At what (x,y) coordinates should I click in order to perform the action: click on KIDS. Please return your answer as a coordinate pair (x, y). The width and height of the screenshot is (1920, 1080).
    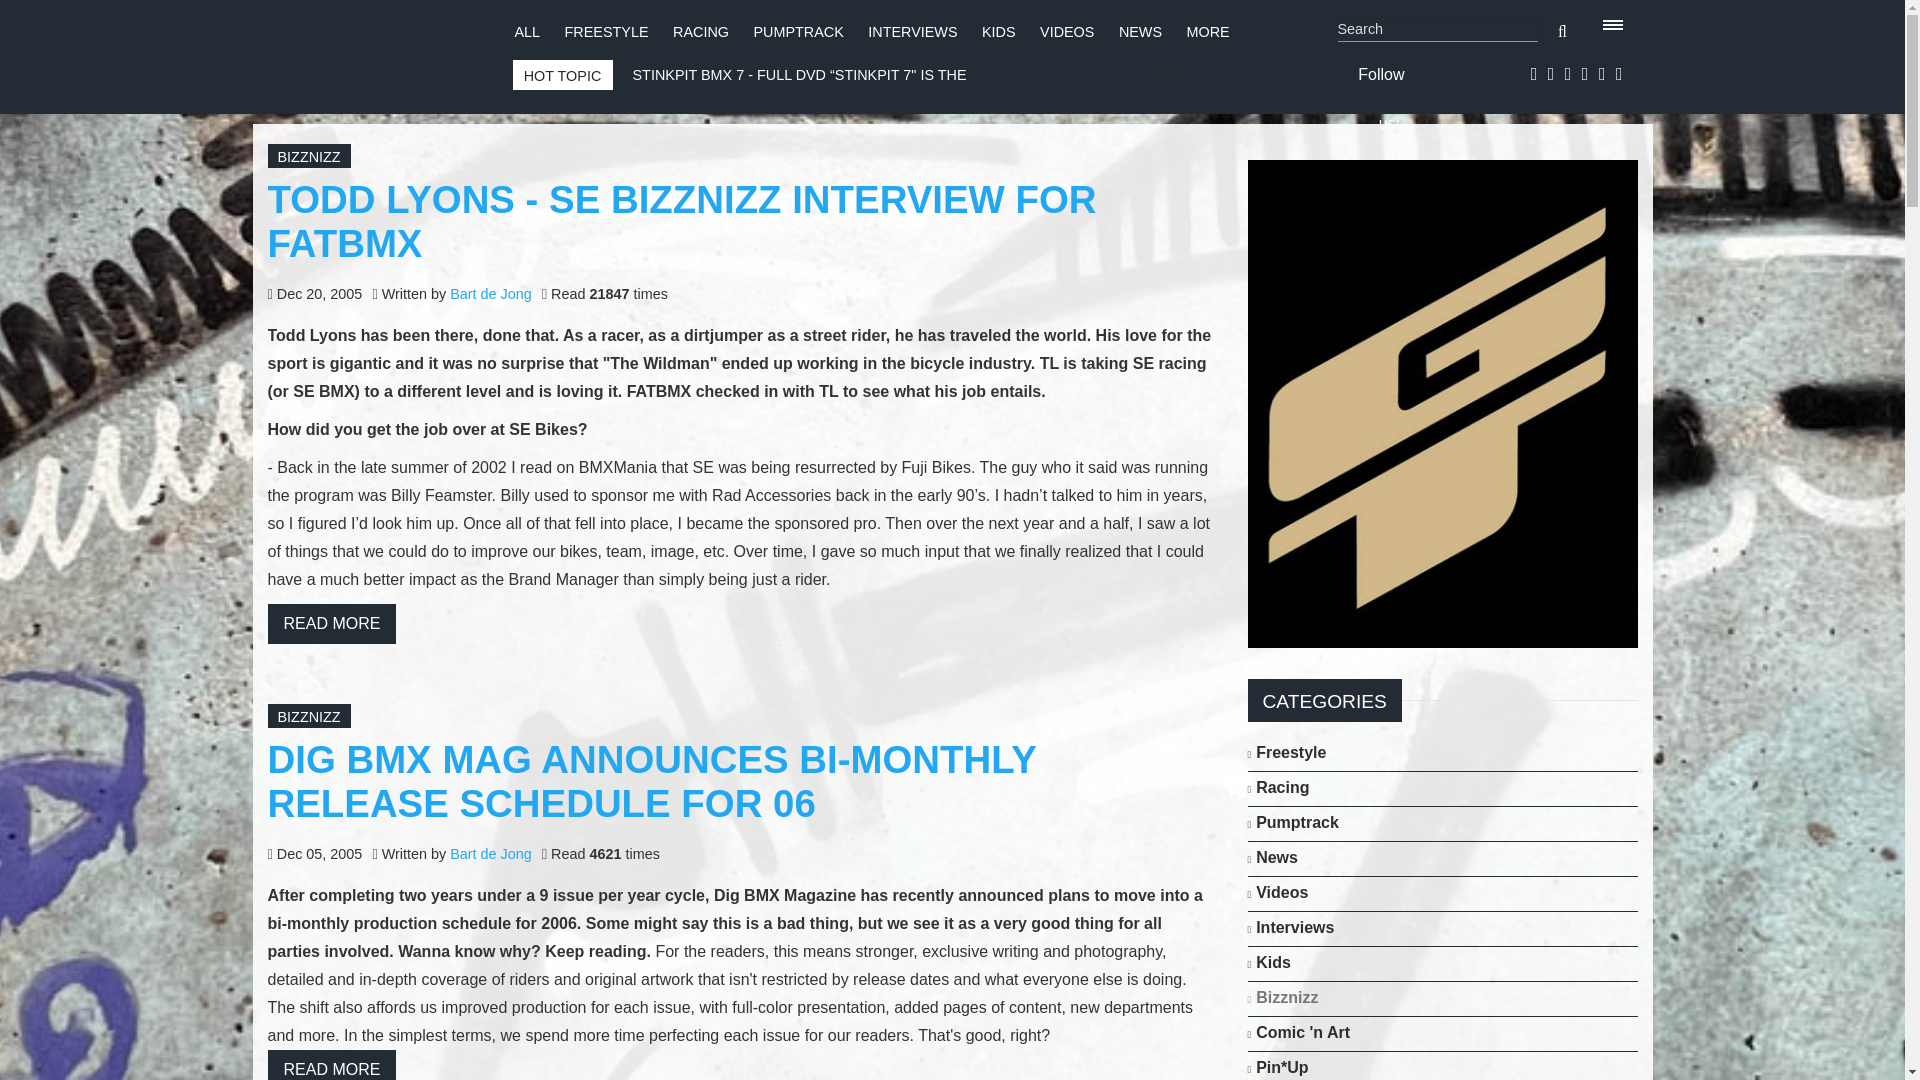
    Looking at the image, I should click on (998, 32).